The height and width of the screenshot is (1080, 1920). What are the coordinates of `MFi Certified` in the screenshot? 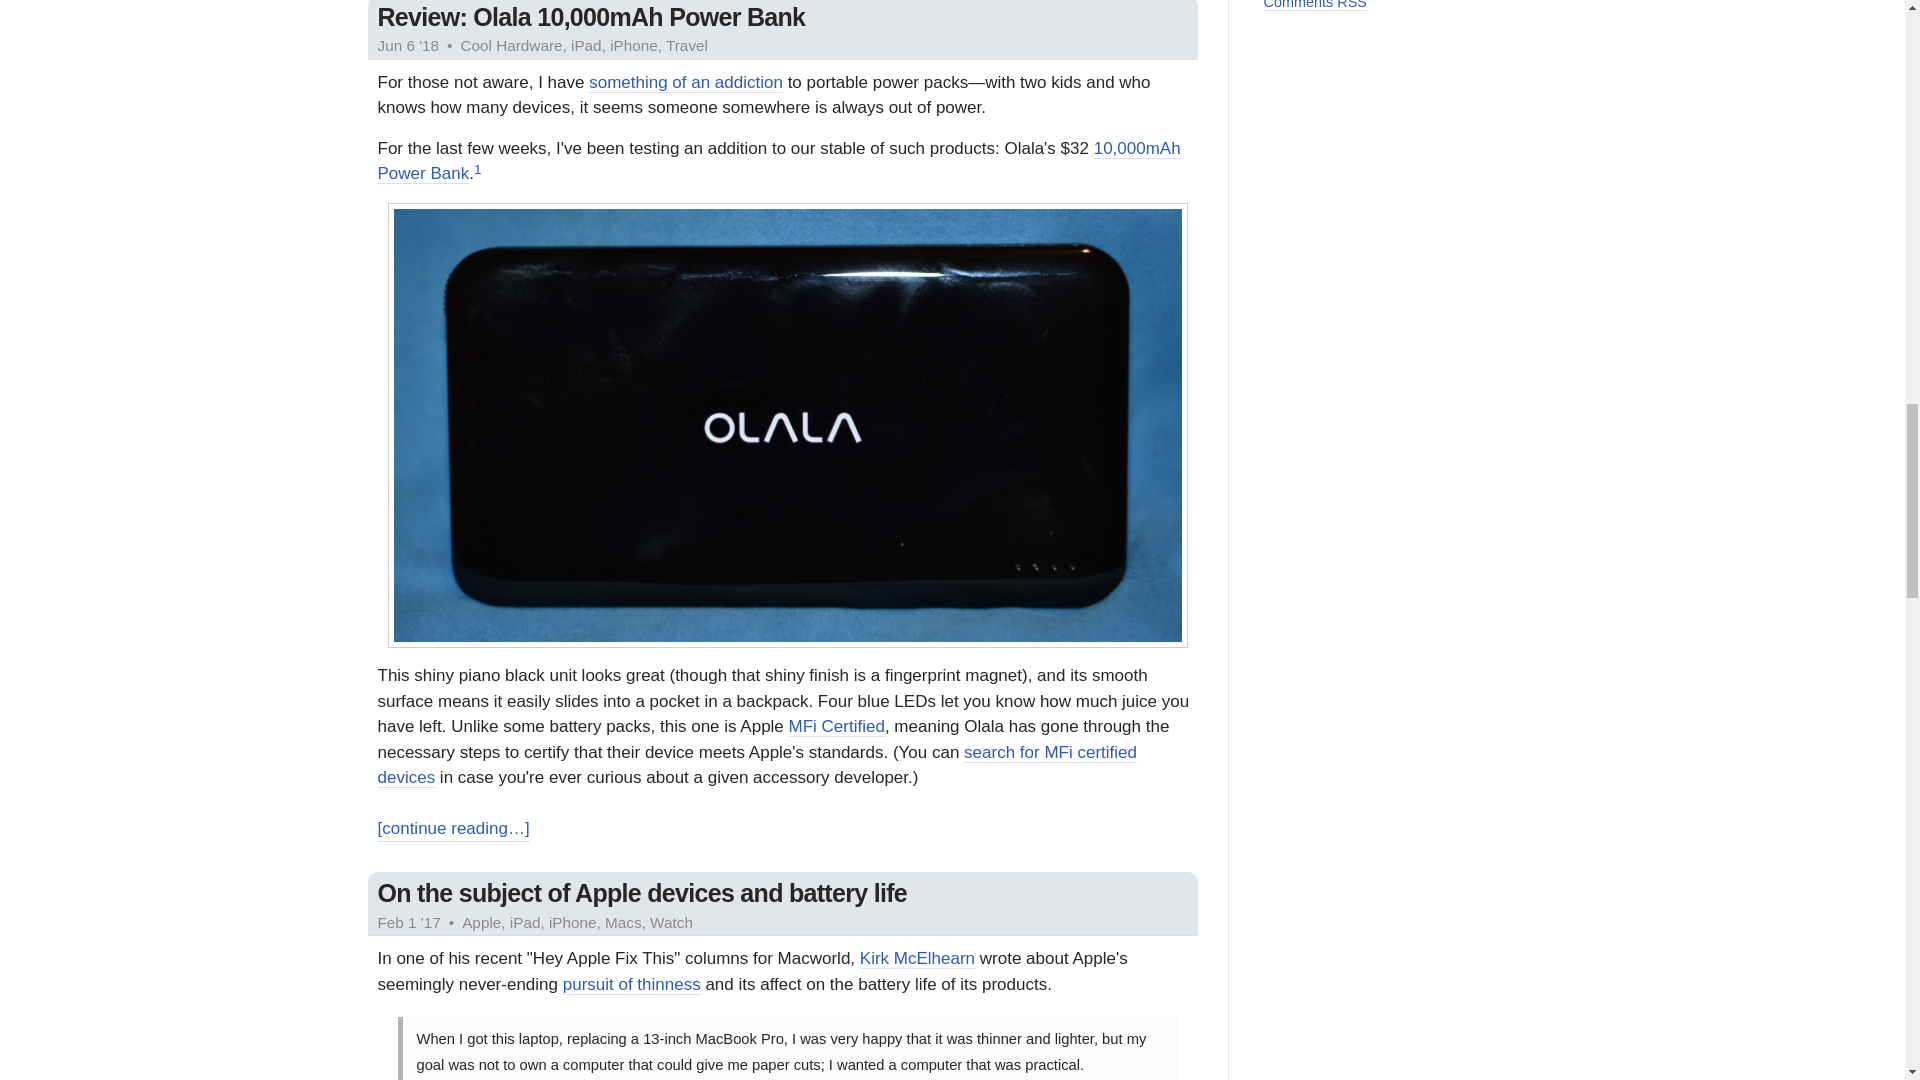 It's located at (837, 726).